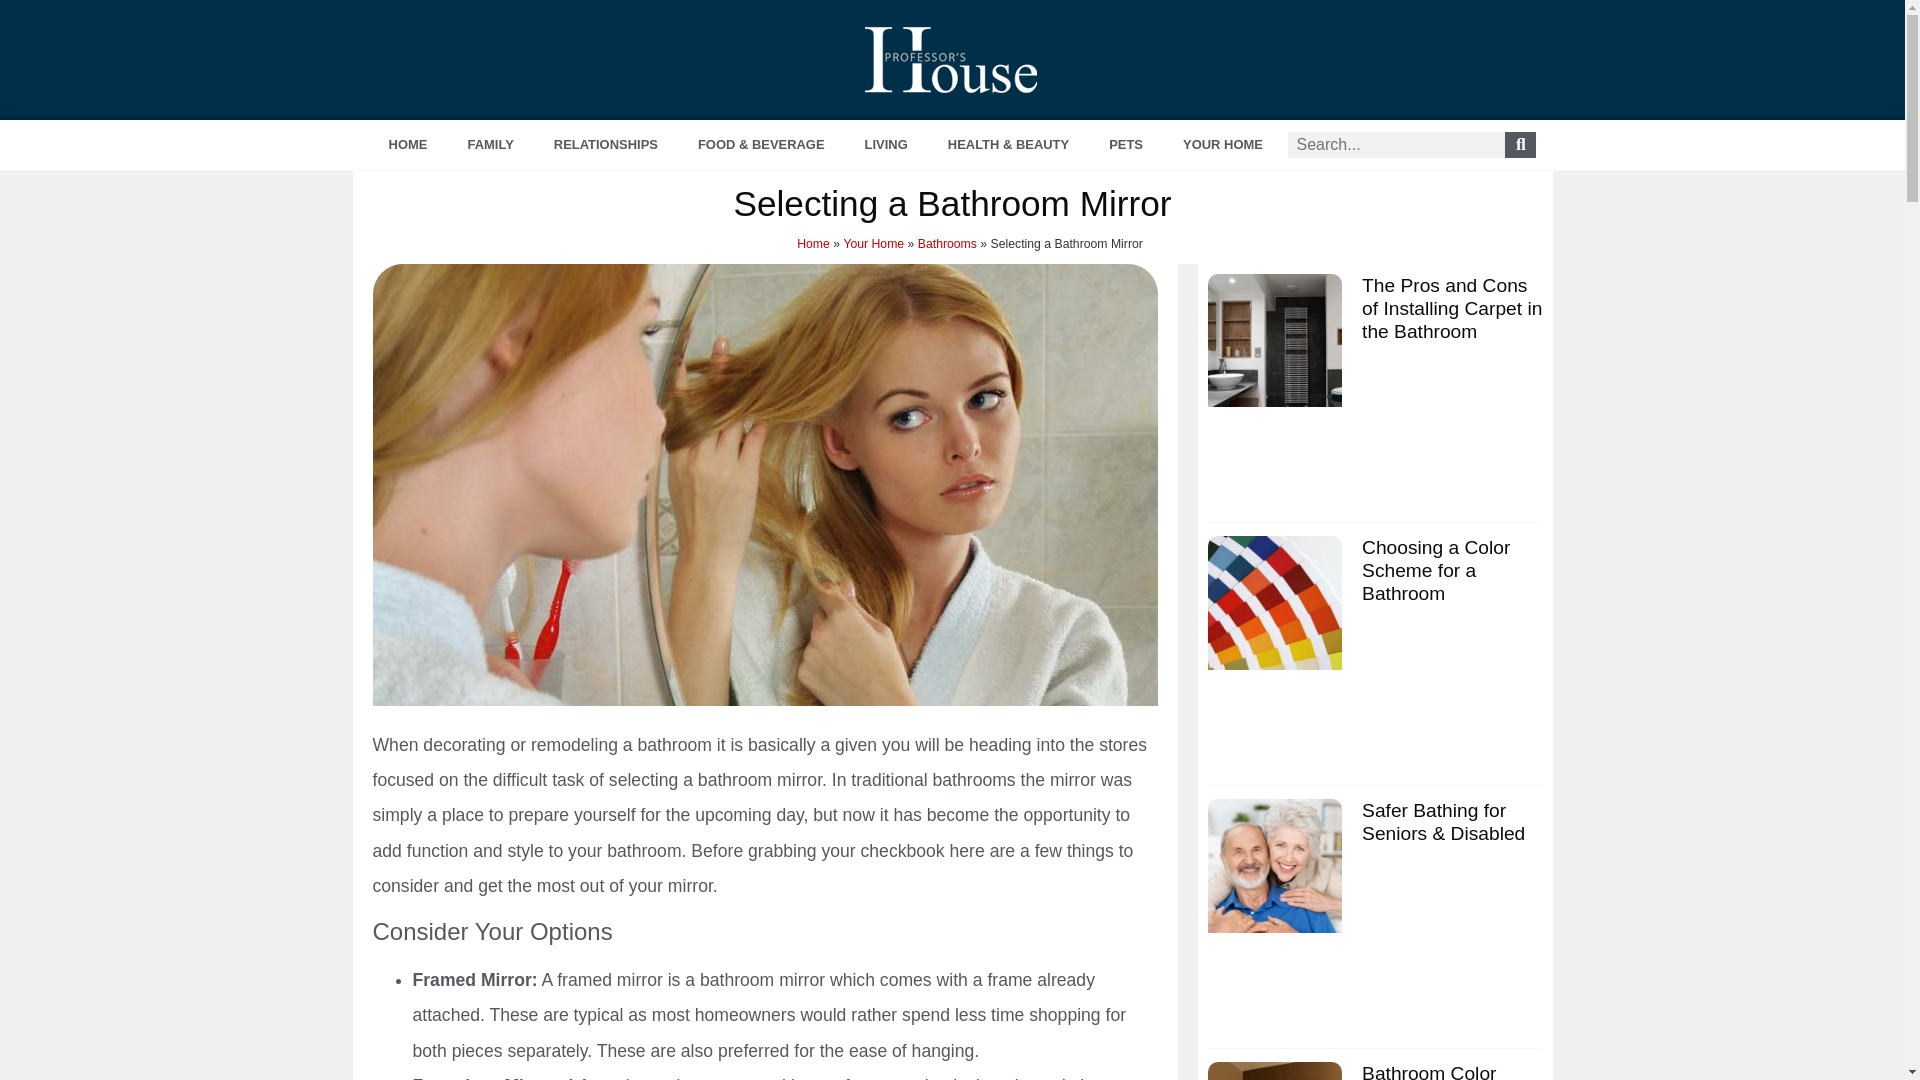  I want to click on HOME, so click(408, 144).